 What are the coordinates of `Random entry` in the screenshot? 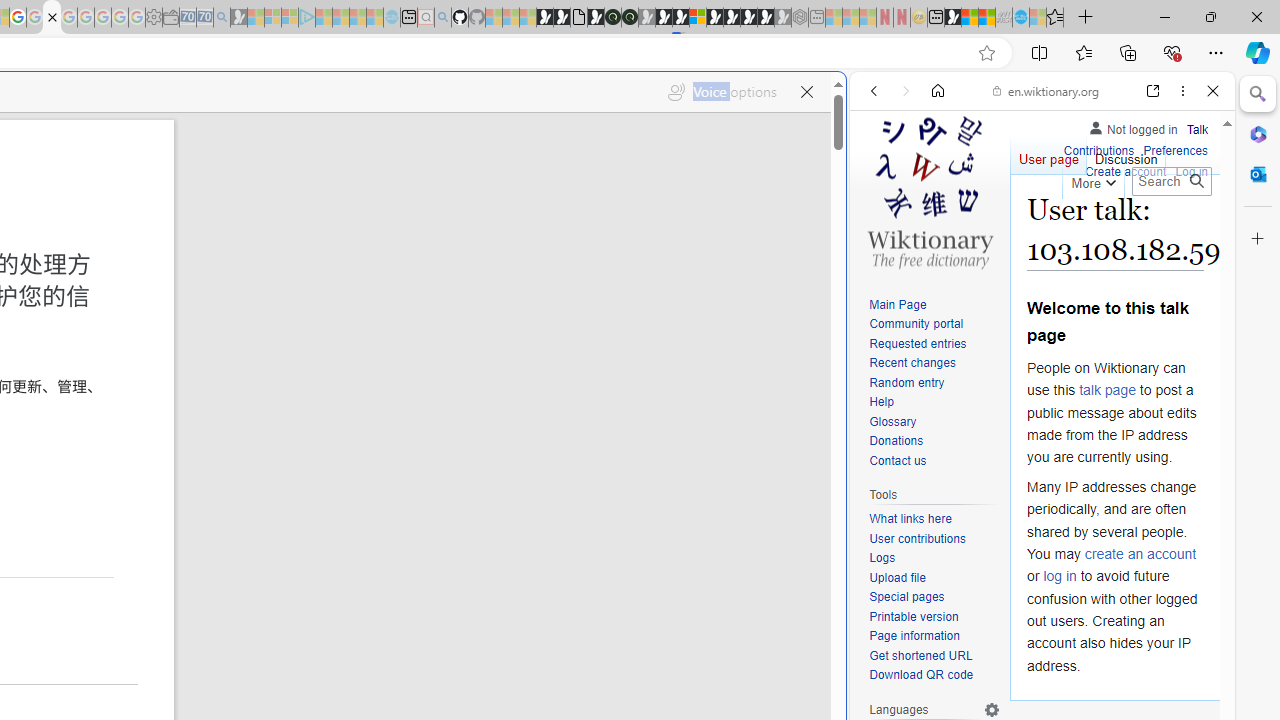 It's located at (934, 382).